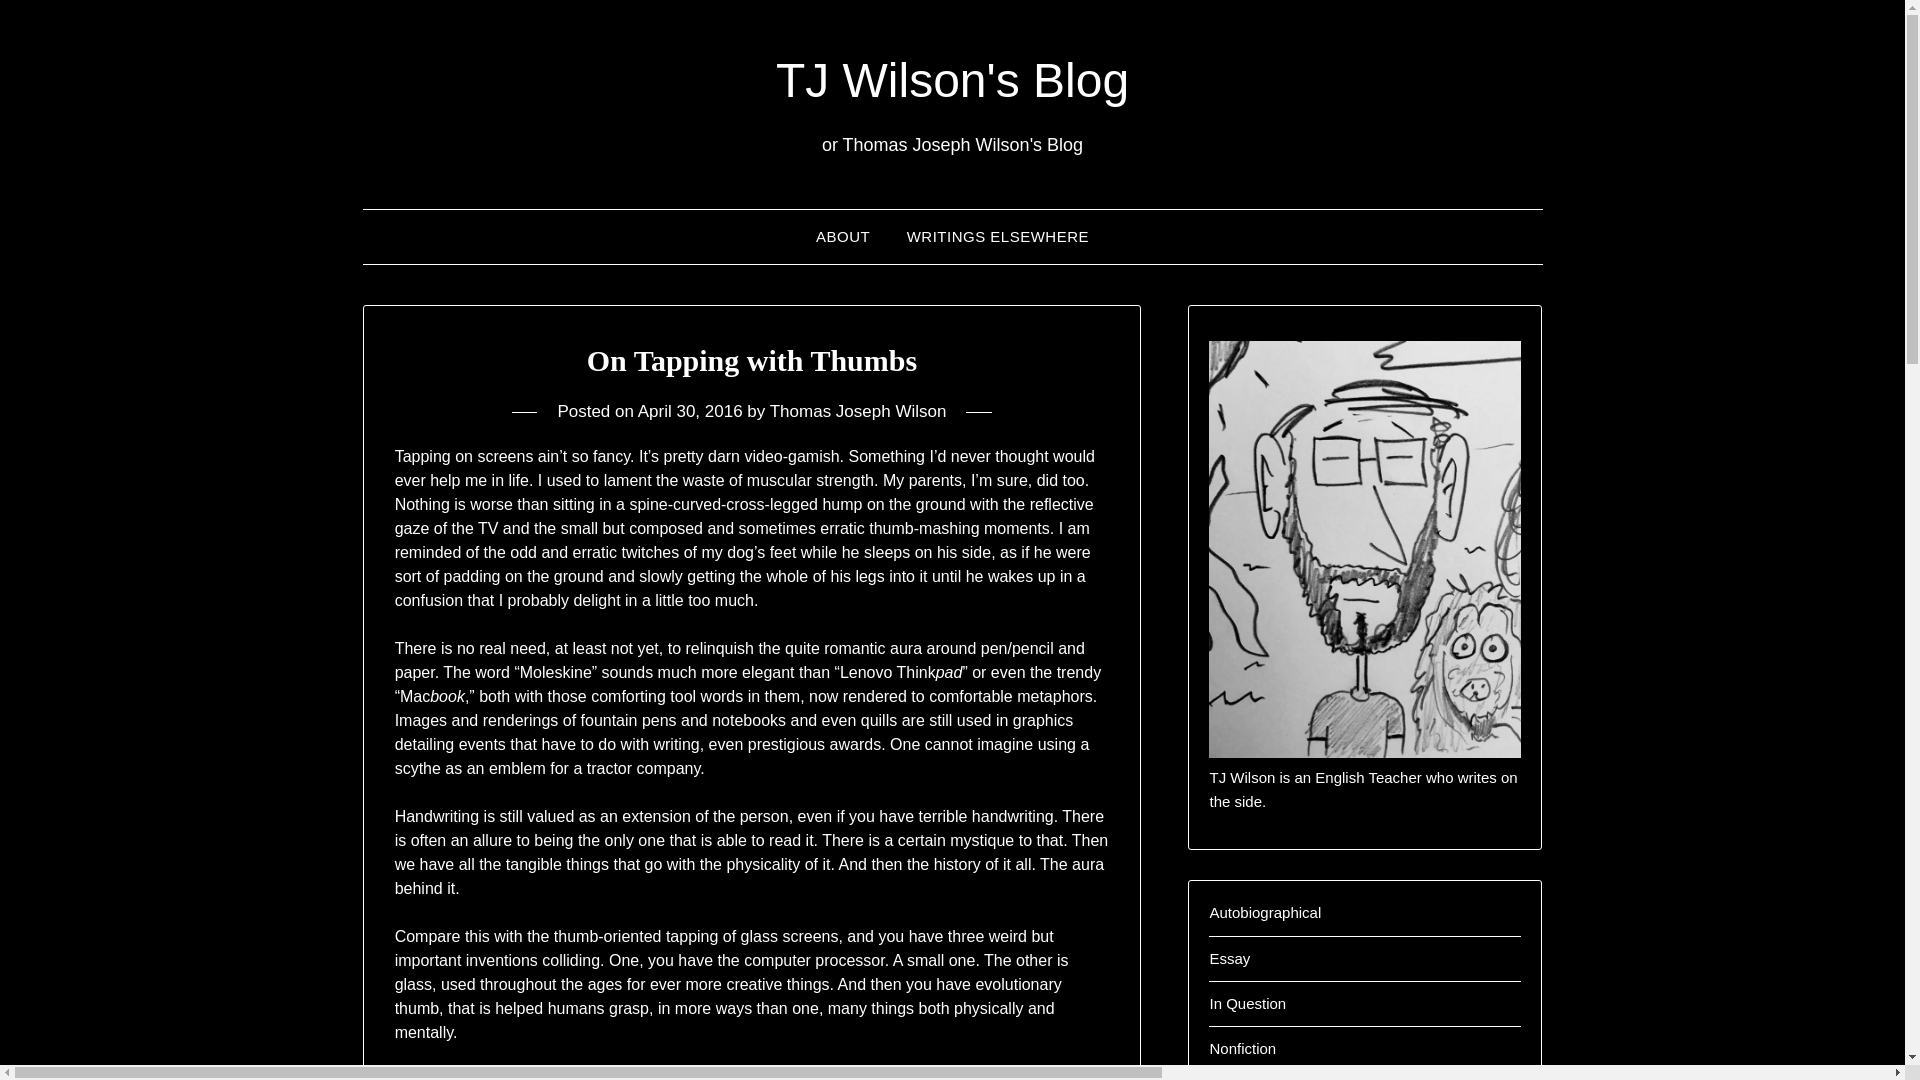 Image resolution: width=1920 pixels, height=1080 pixels. I want to click on Nonfiction, so click(1242, 1048).